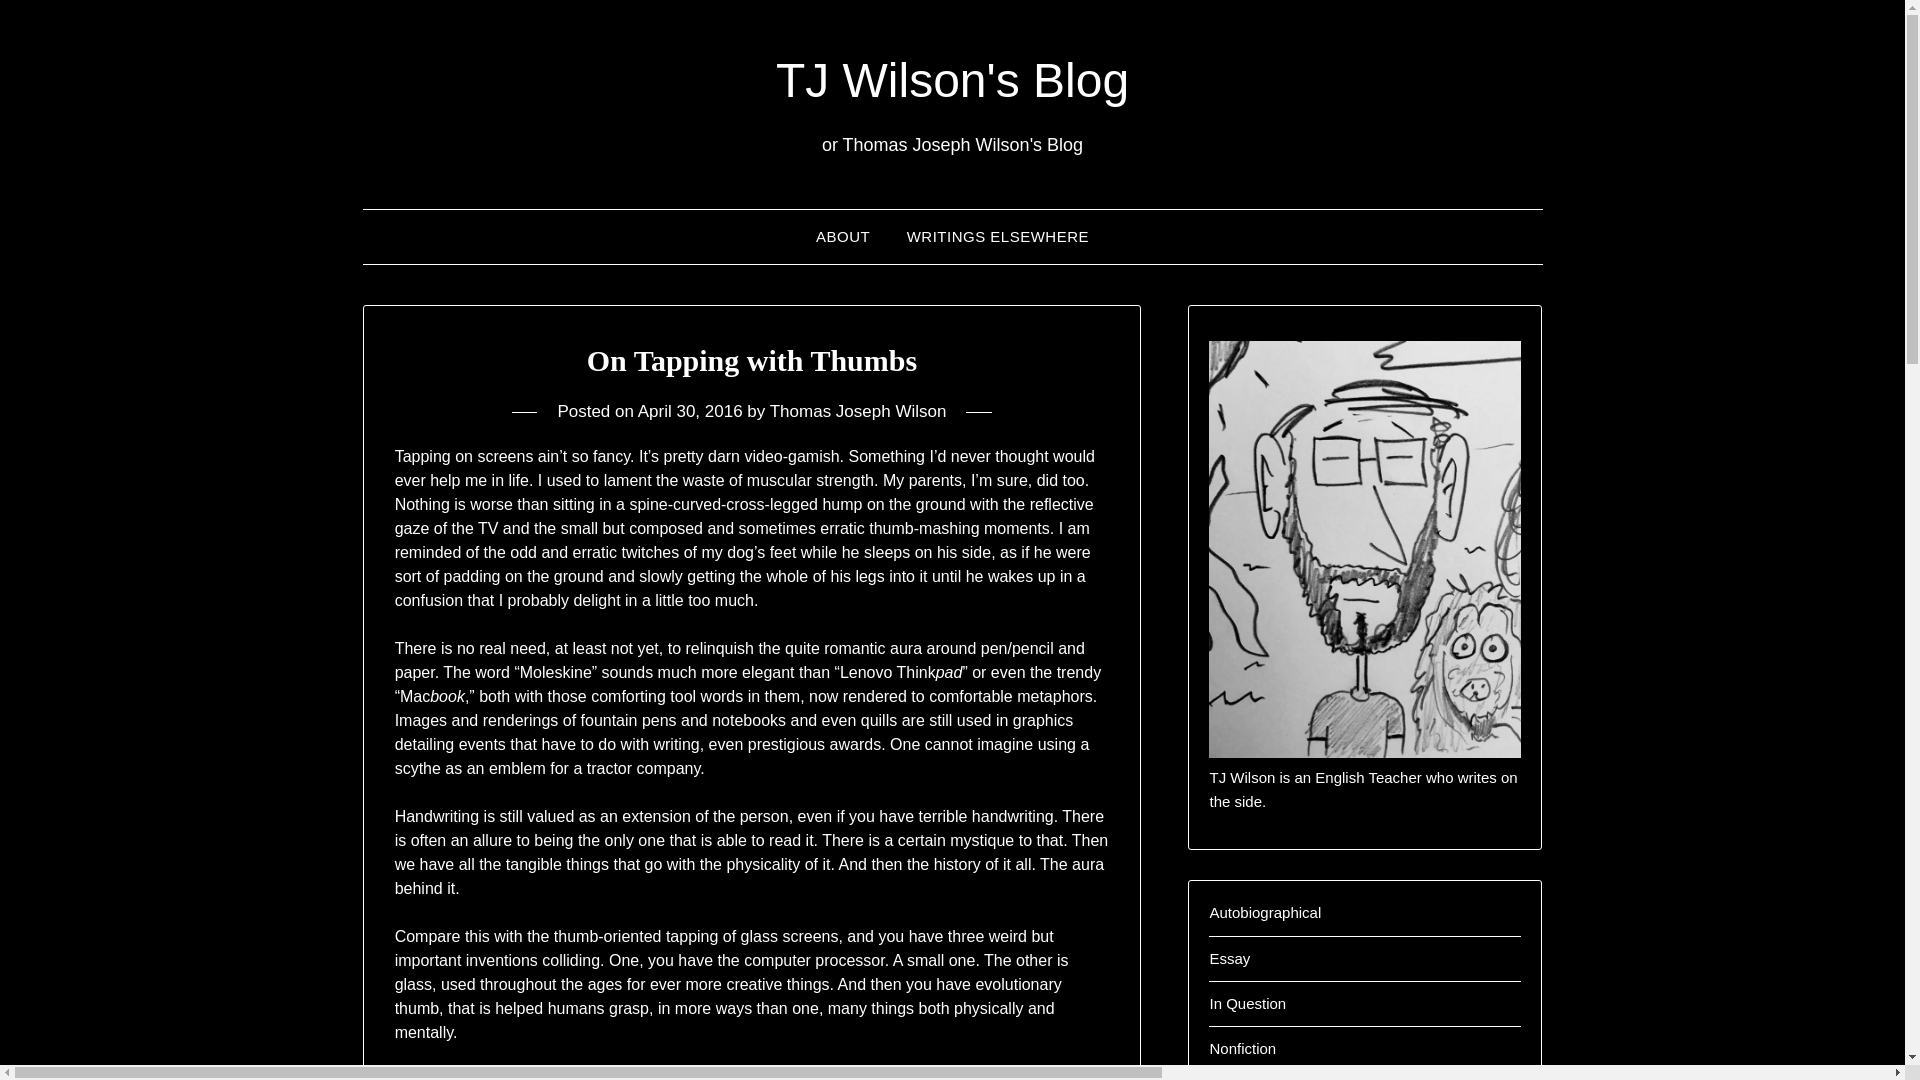 Image resolution: width=1920 pixels, height=1080 pixels. I want to click on Nonfiction, so click(1242, 1048).